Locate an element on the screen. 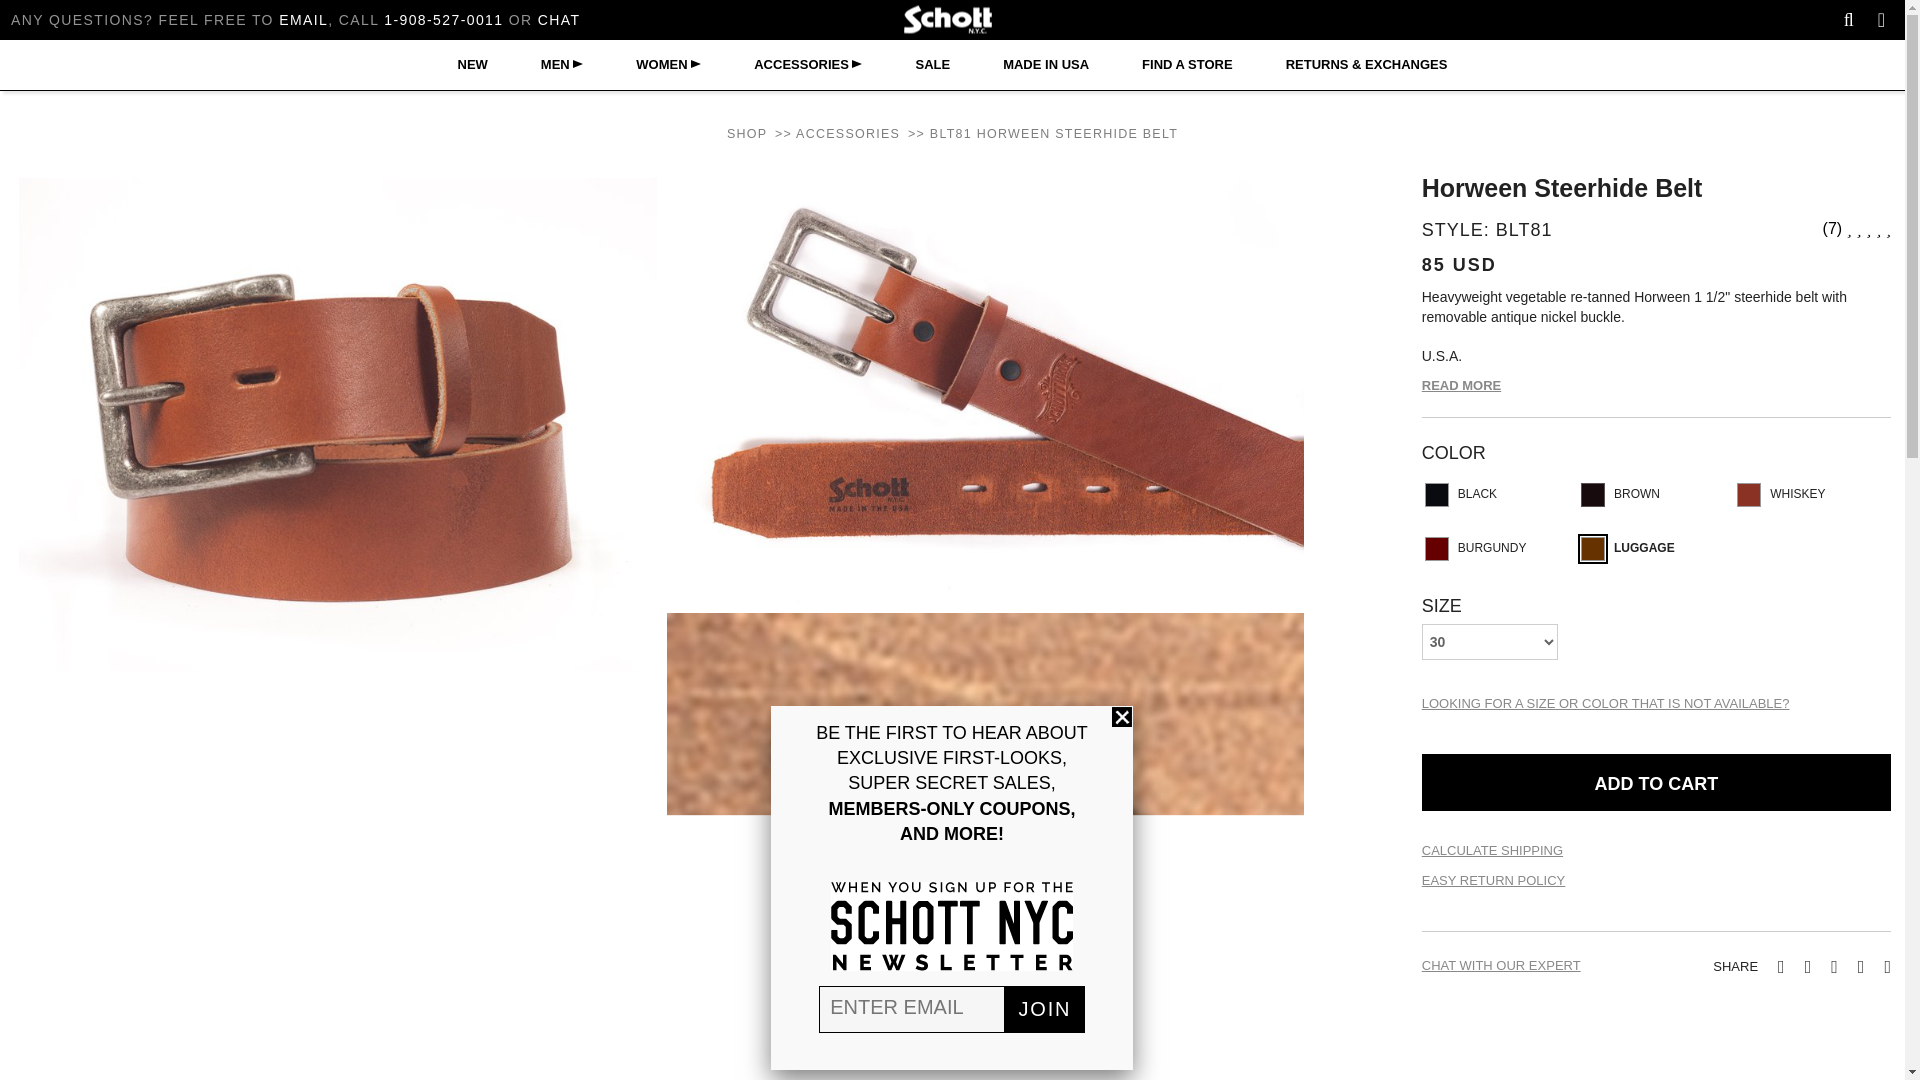  NEW is located at coordinates (472, 64).